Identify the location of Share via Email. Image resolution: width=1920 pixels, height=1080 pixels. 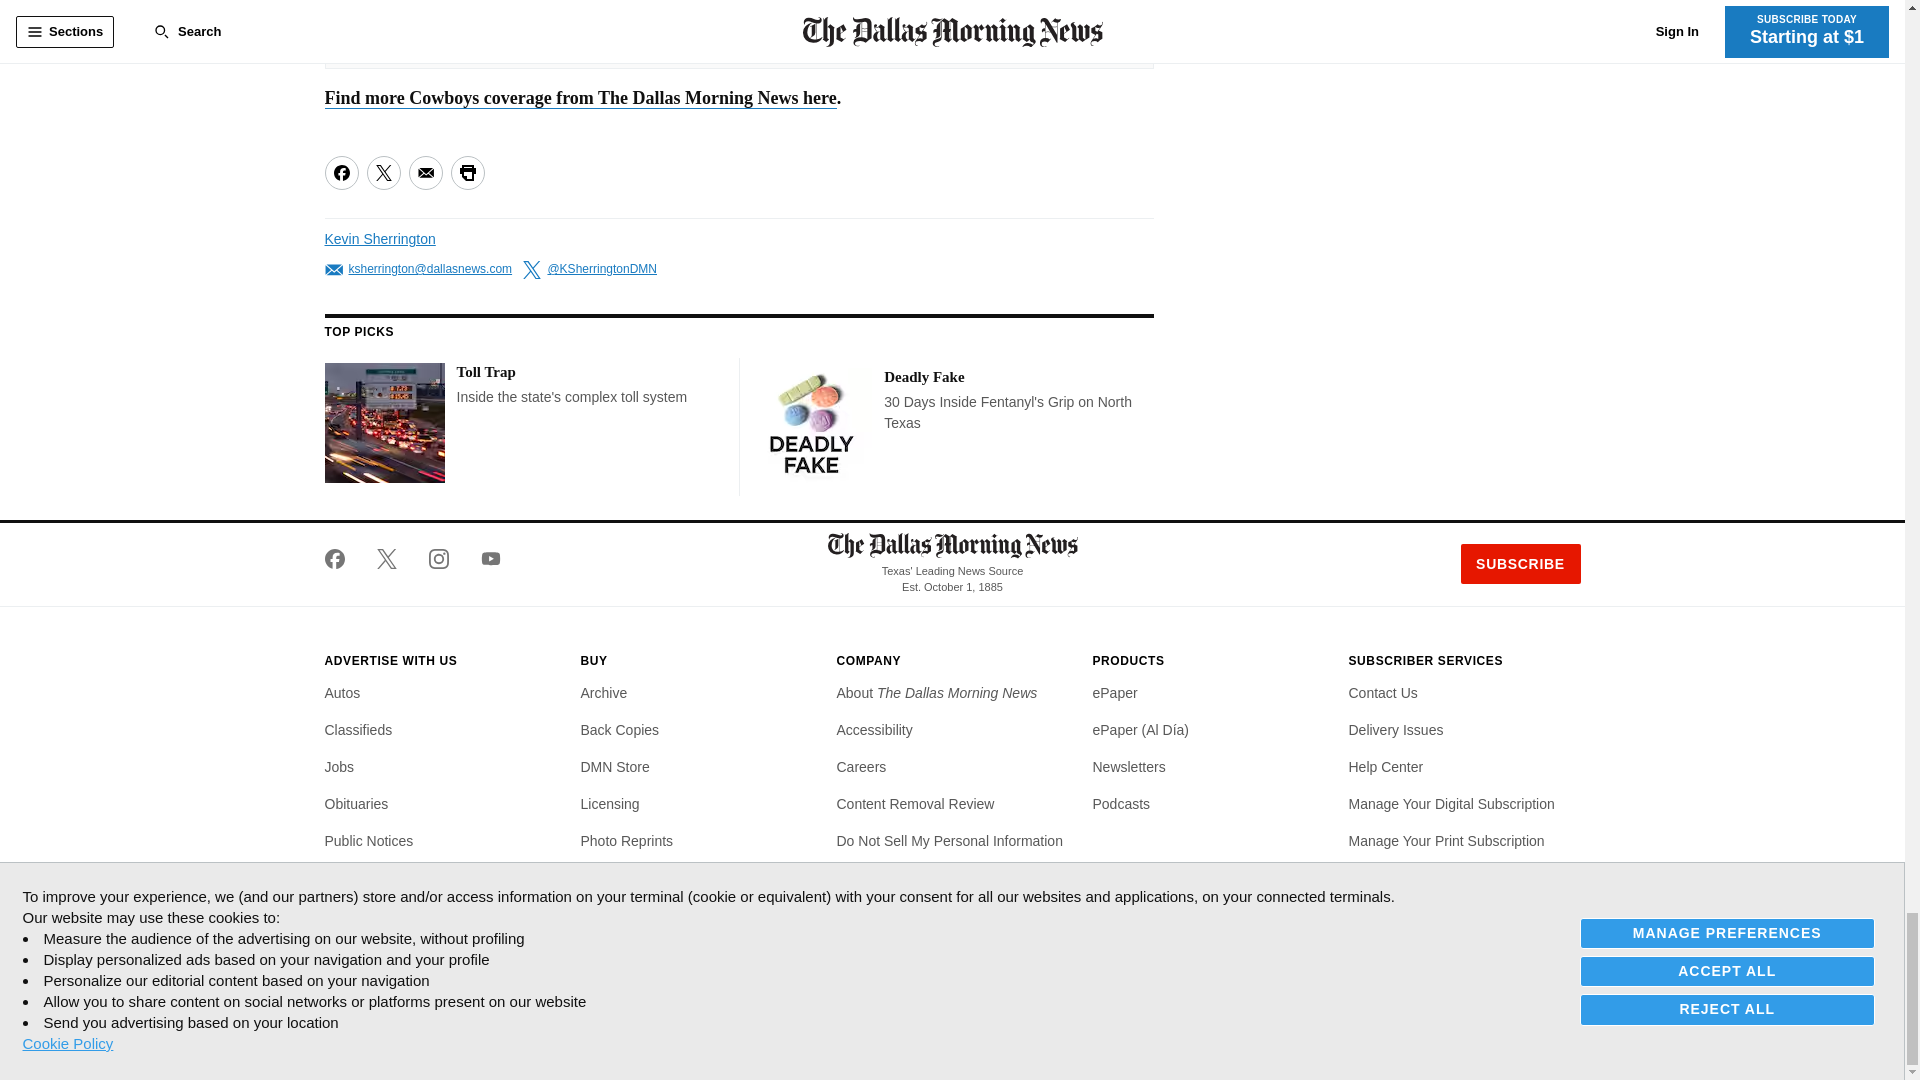
(424, 172).